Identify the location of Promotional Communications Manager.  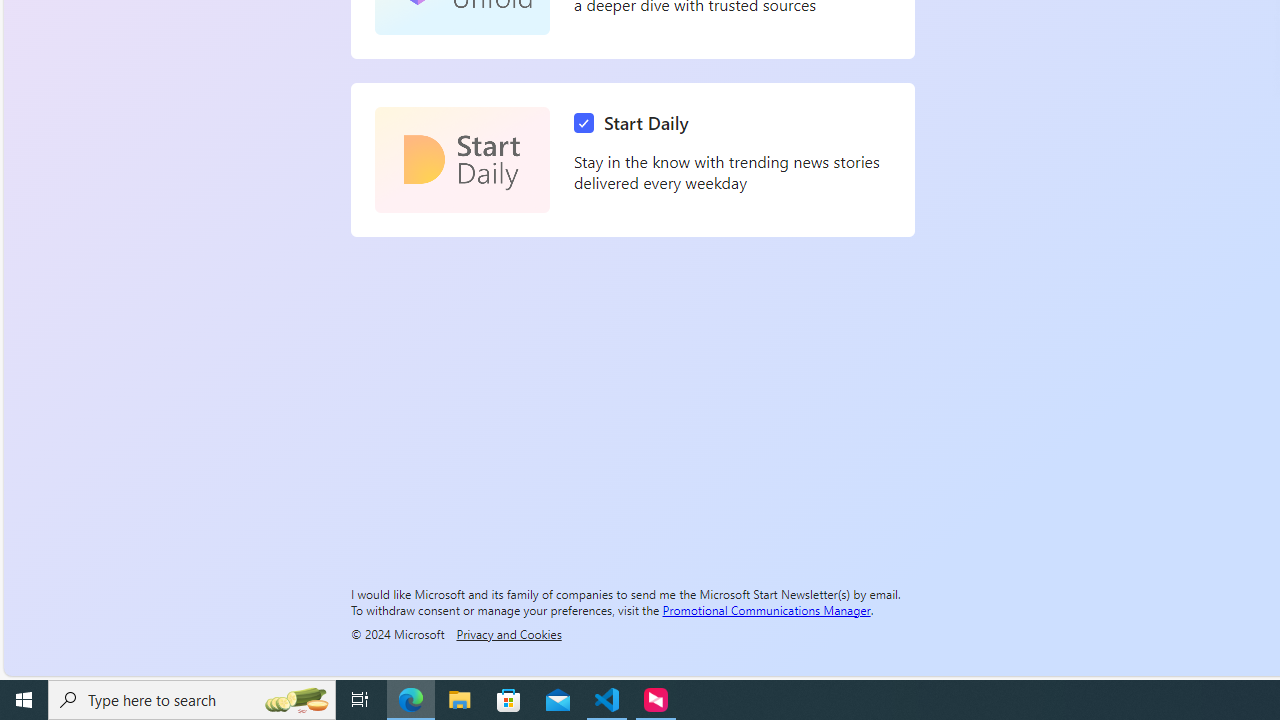
(766, 609).